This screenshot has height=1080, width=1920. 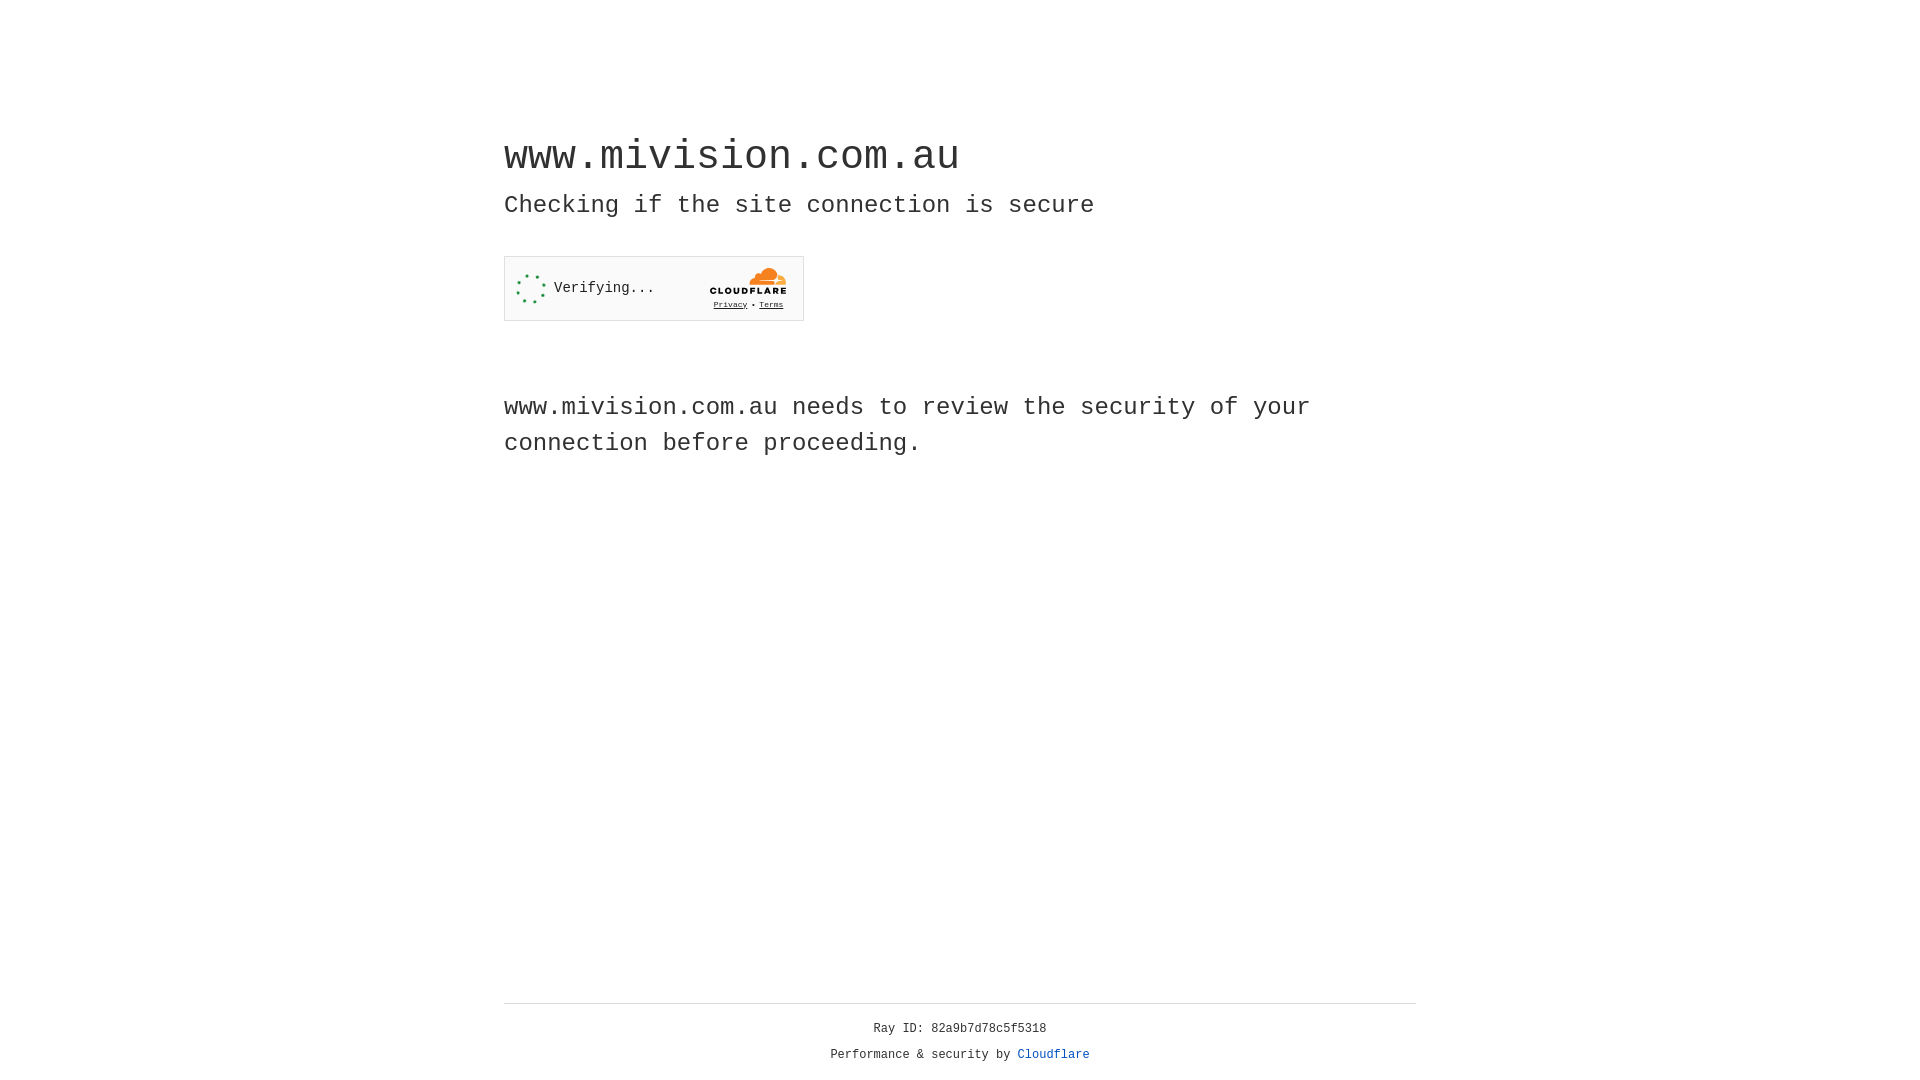 I want to click on Cloudflare, so click(x=1054, y=1055).